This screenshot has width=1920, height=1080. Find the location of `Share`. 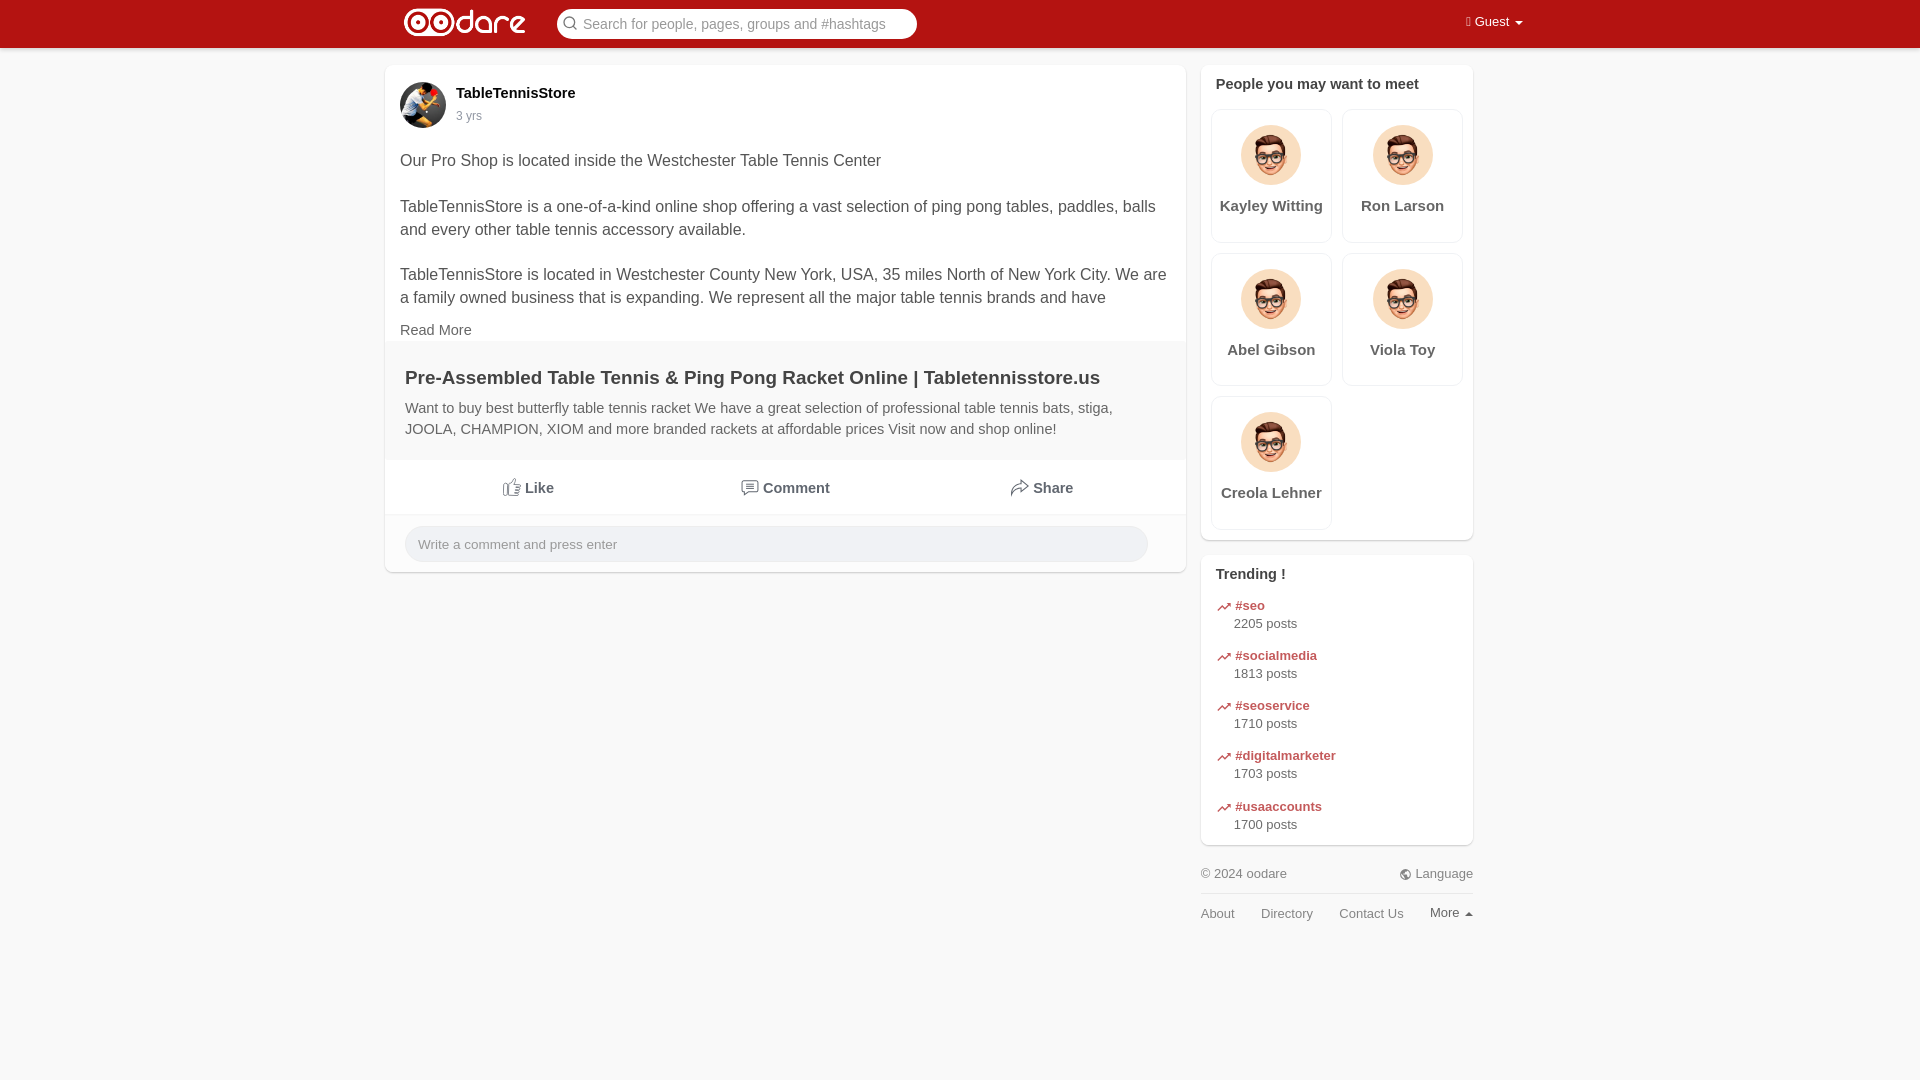

Share is located at coordinates (1042, 488).